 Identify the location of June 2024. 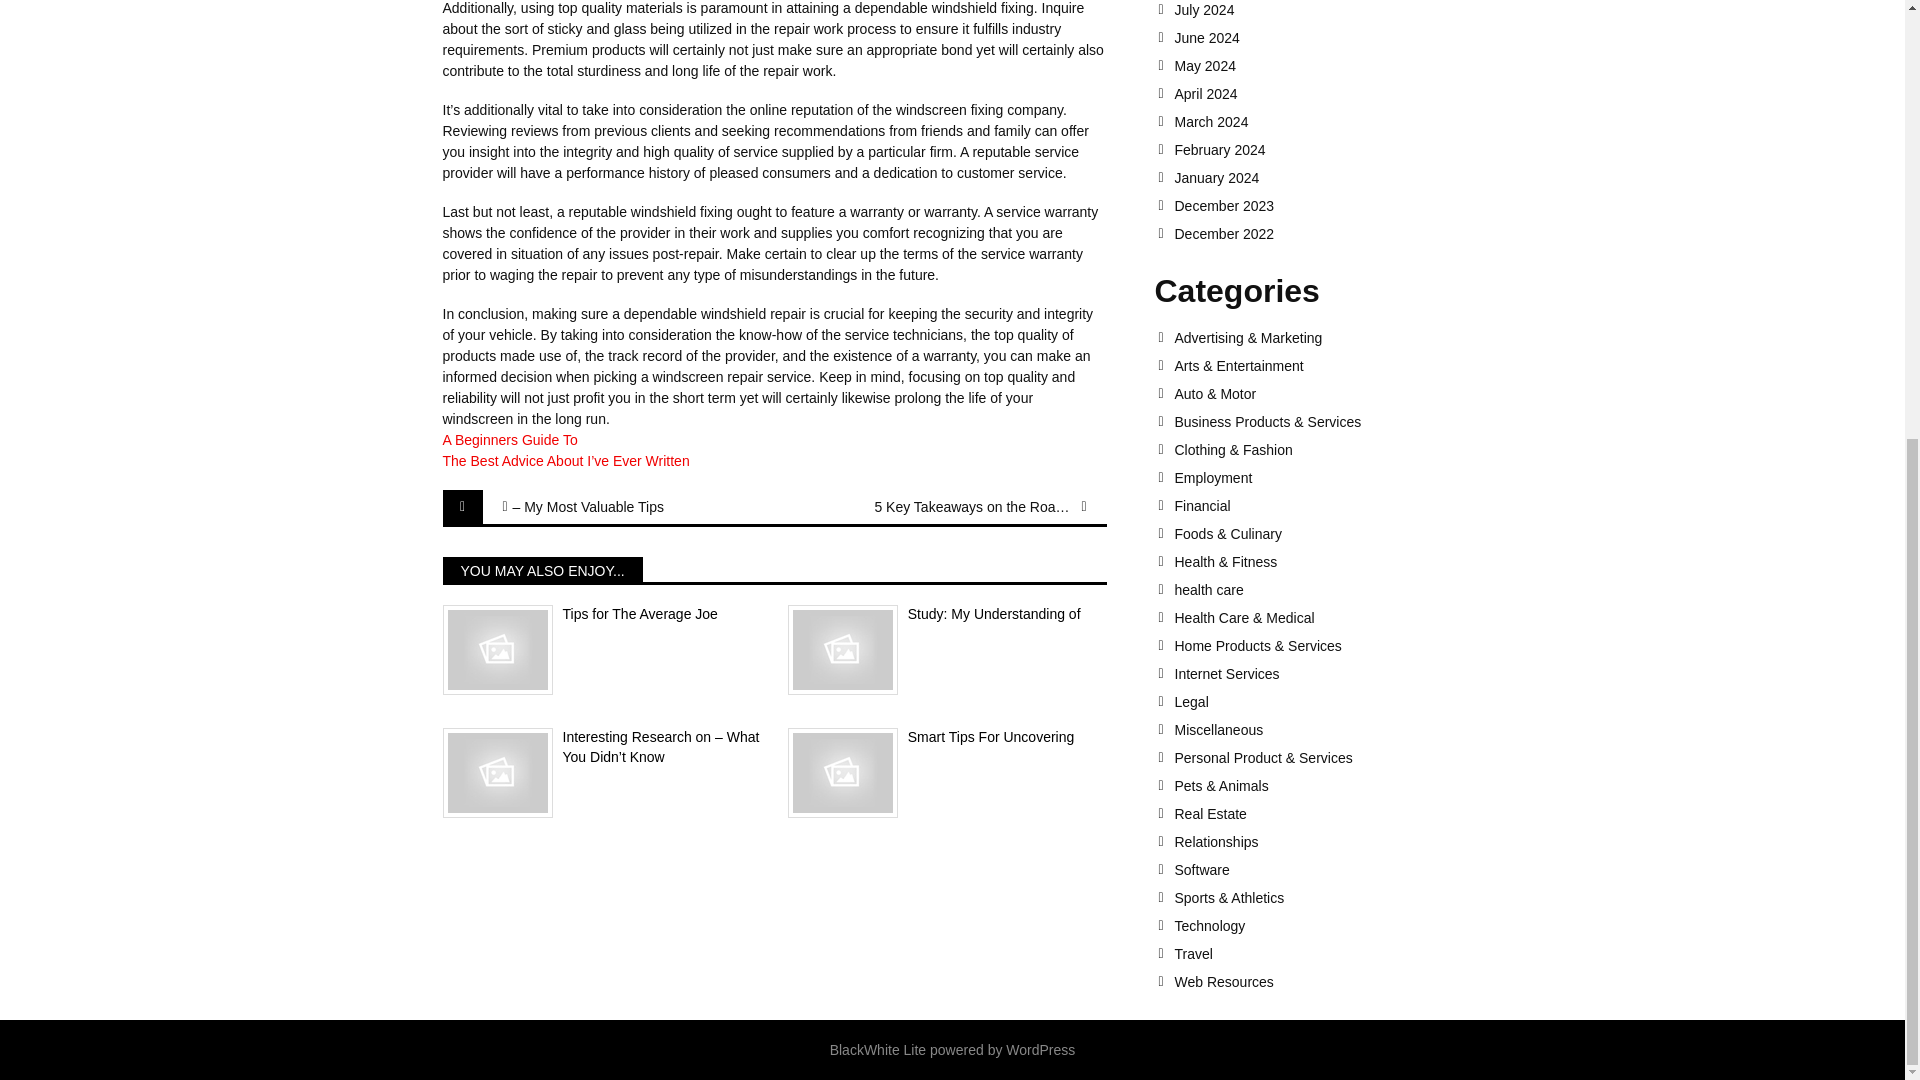
(1317, 38).